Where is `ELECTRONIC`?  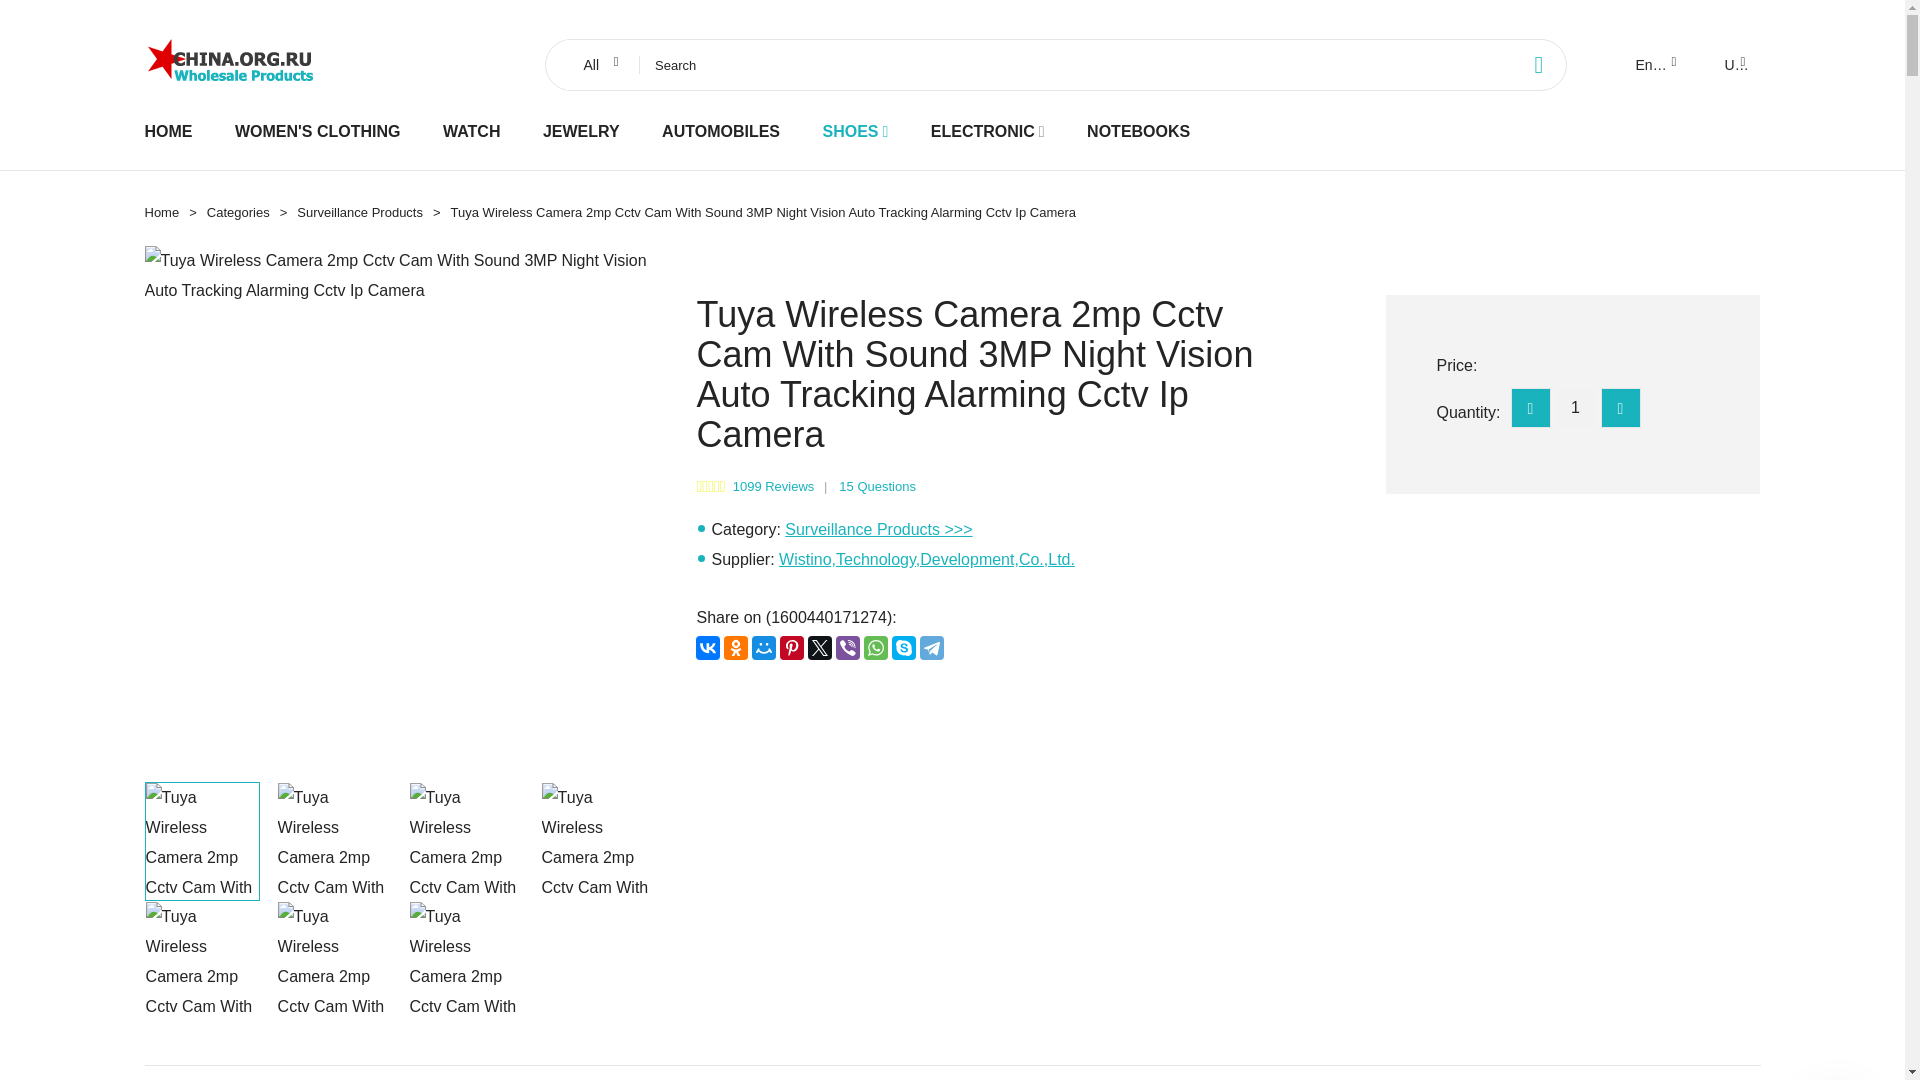
ELECTRONIC is located at coordinates (982, 131).